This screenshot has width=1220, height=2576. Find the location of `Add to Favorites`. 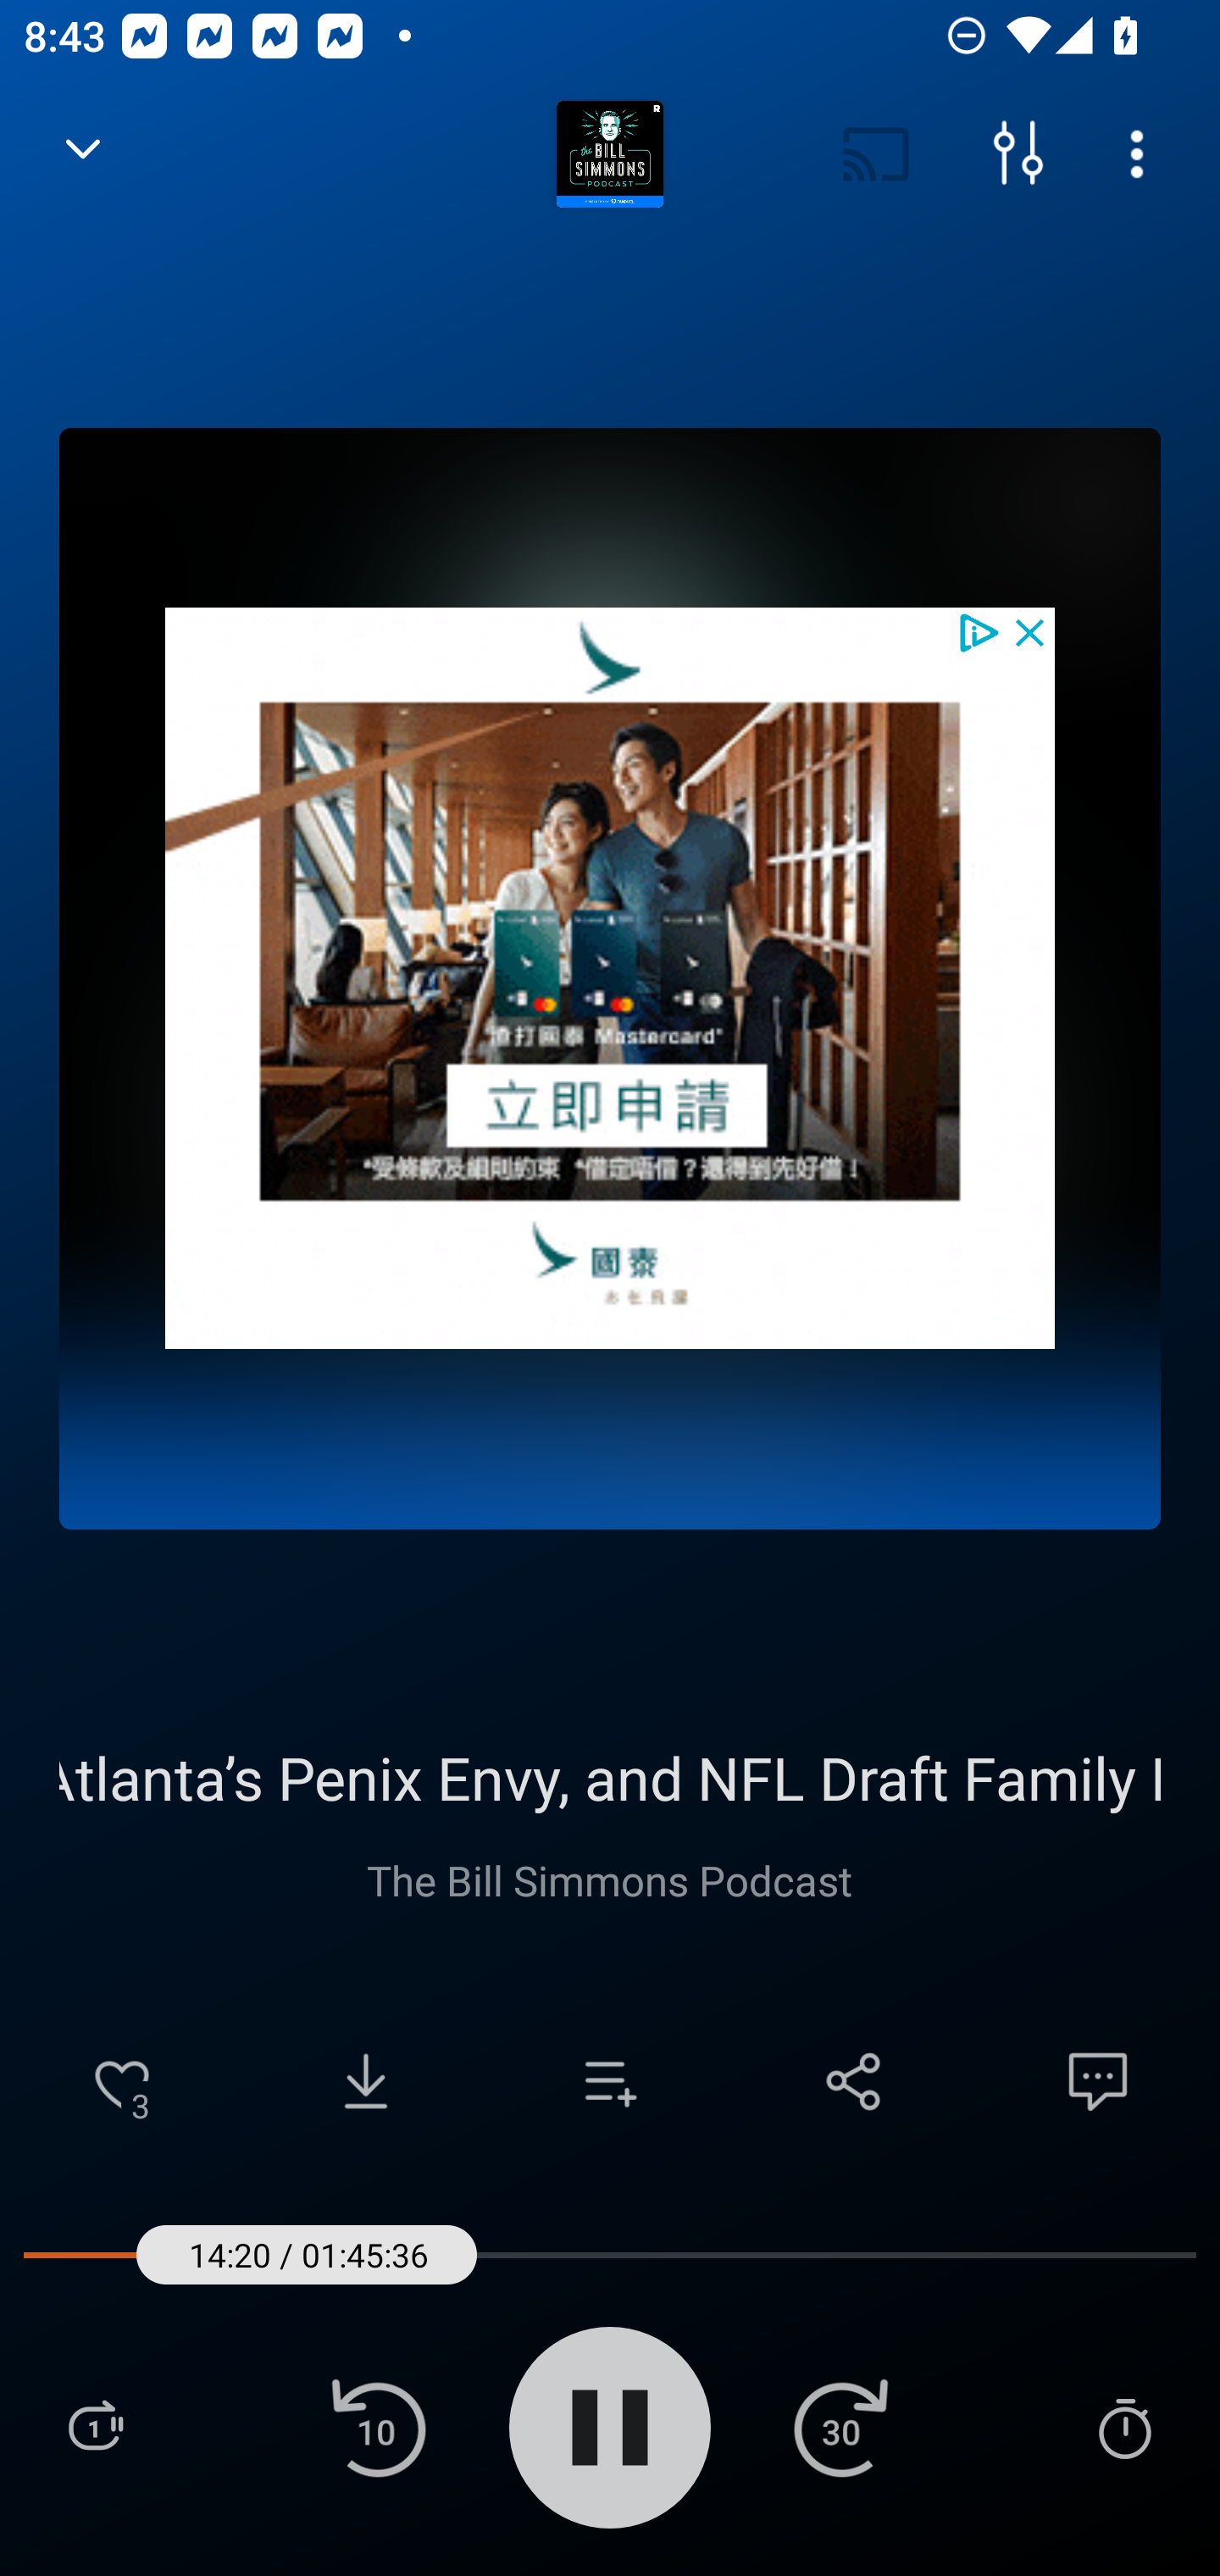

Add to Favorites is located at coordinates (122, 2081).